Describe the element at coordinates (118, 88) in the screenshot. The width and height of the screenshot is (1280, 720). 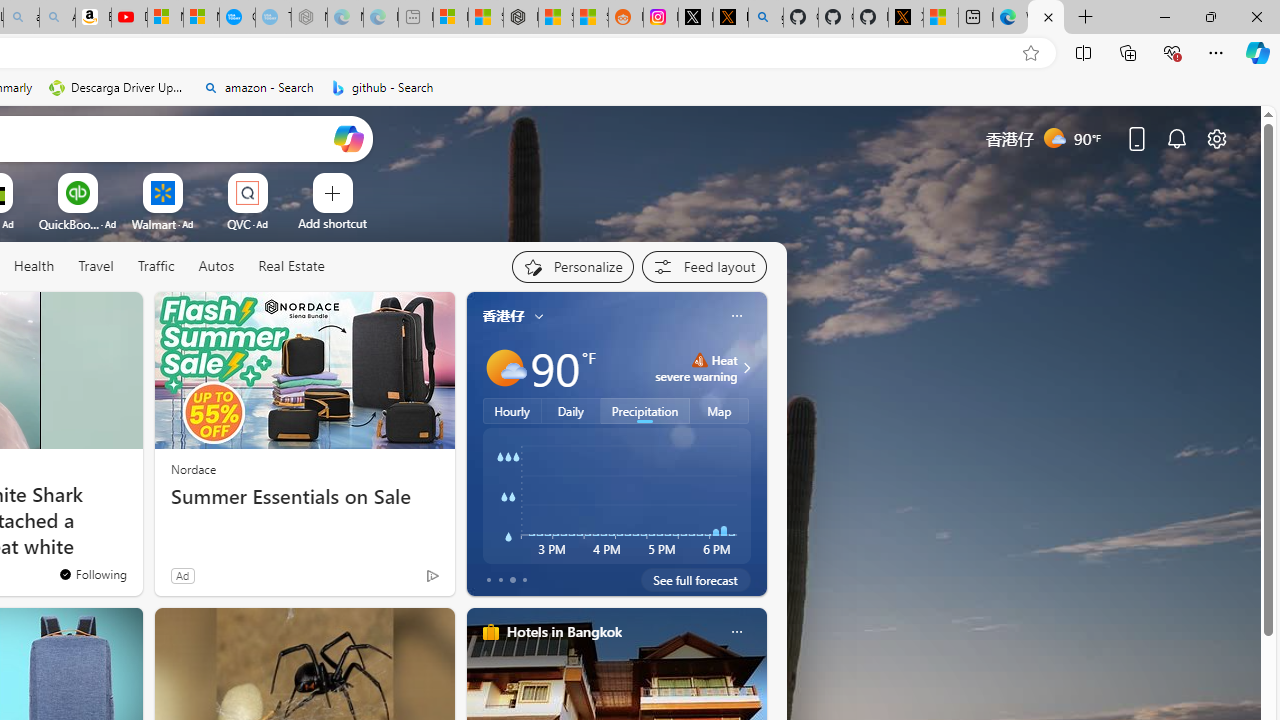
I see `Descarga Driver Updater` at that location.